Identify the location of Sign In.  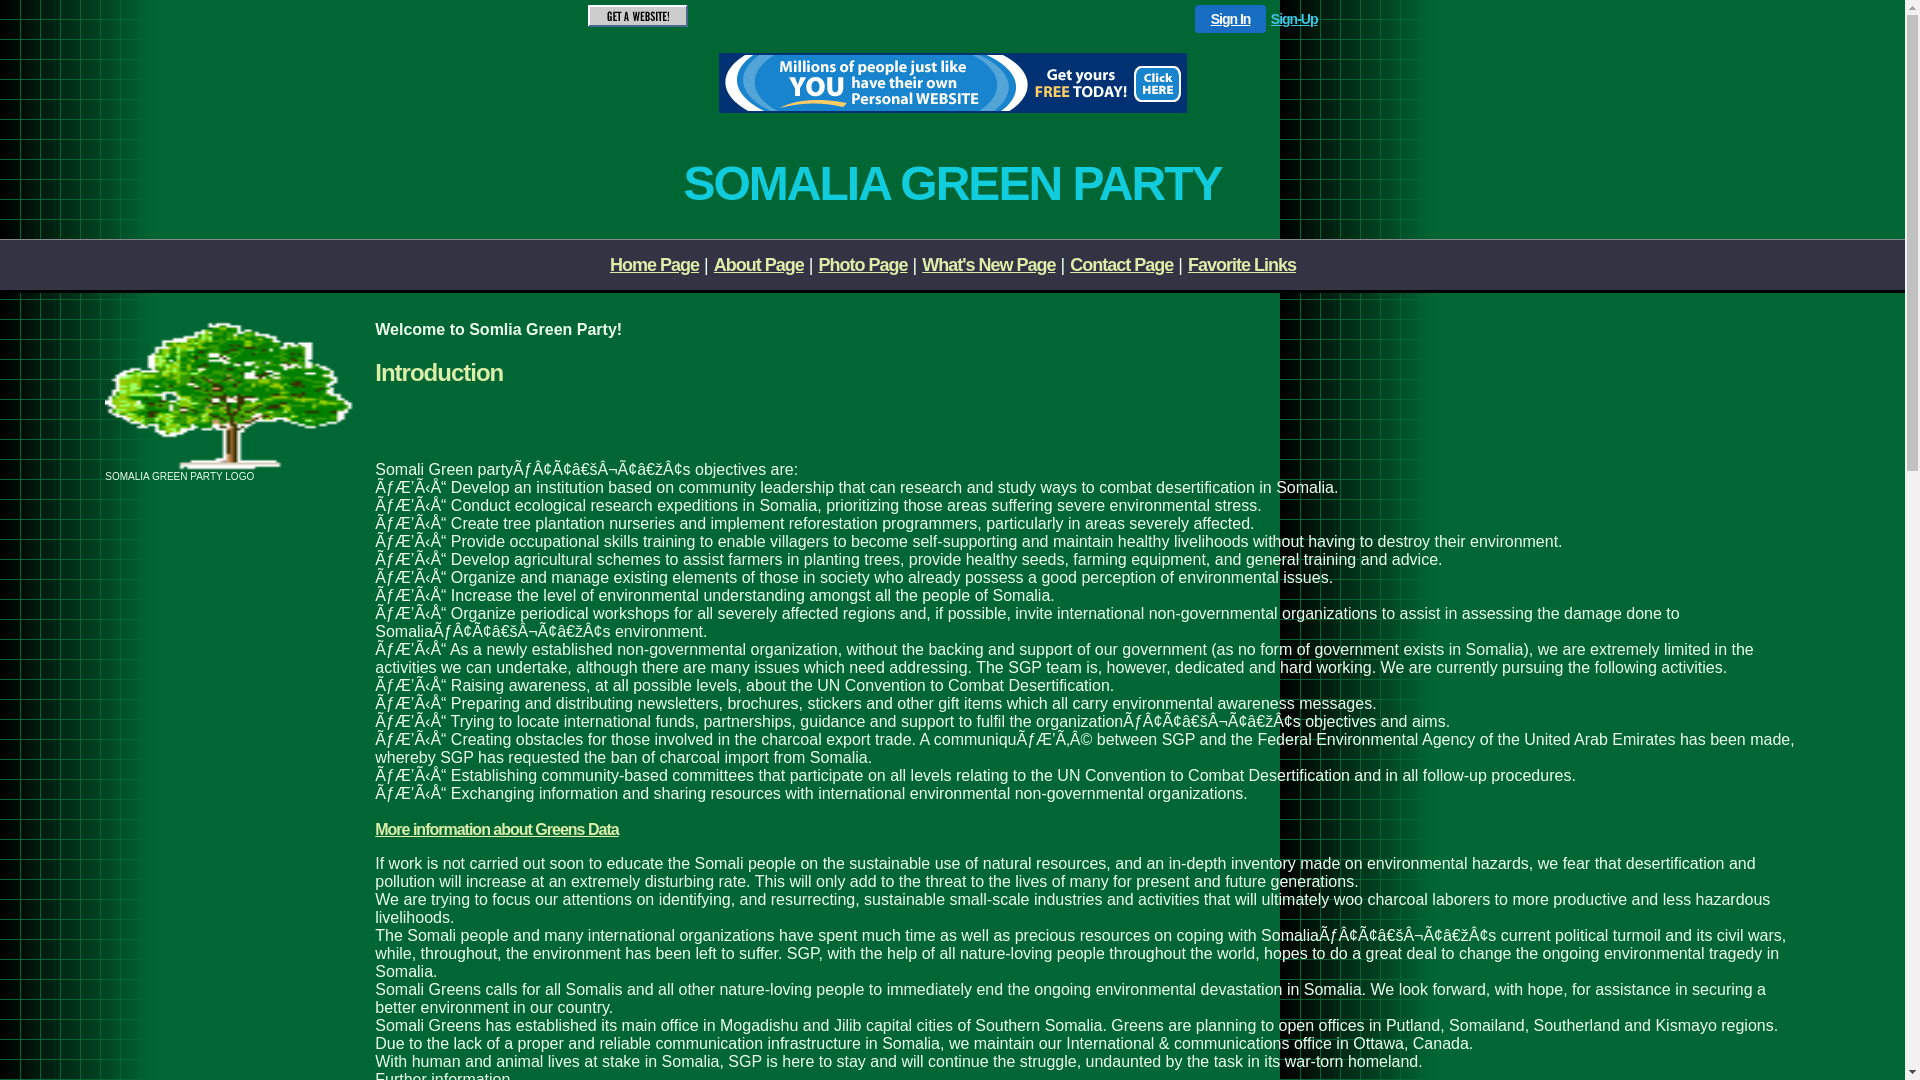
(1231, 19).